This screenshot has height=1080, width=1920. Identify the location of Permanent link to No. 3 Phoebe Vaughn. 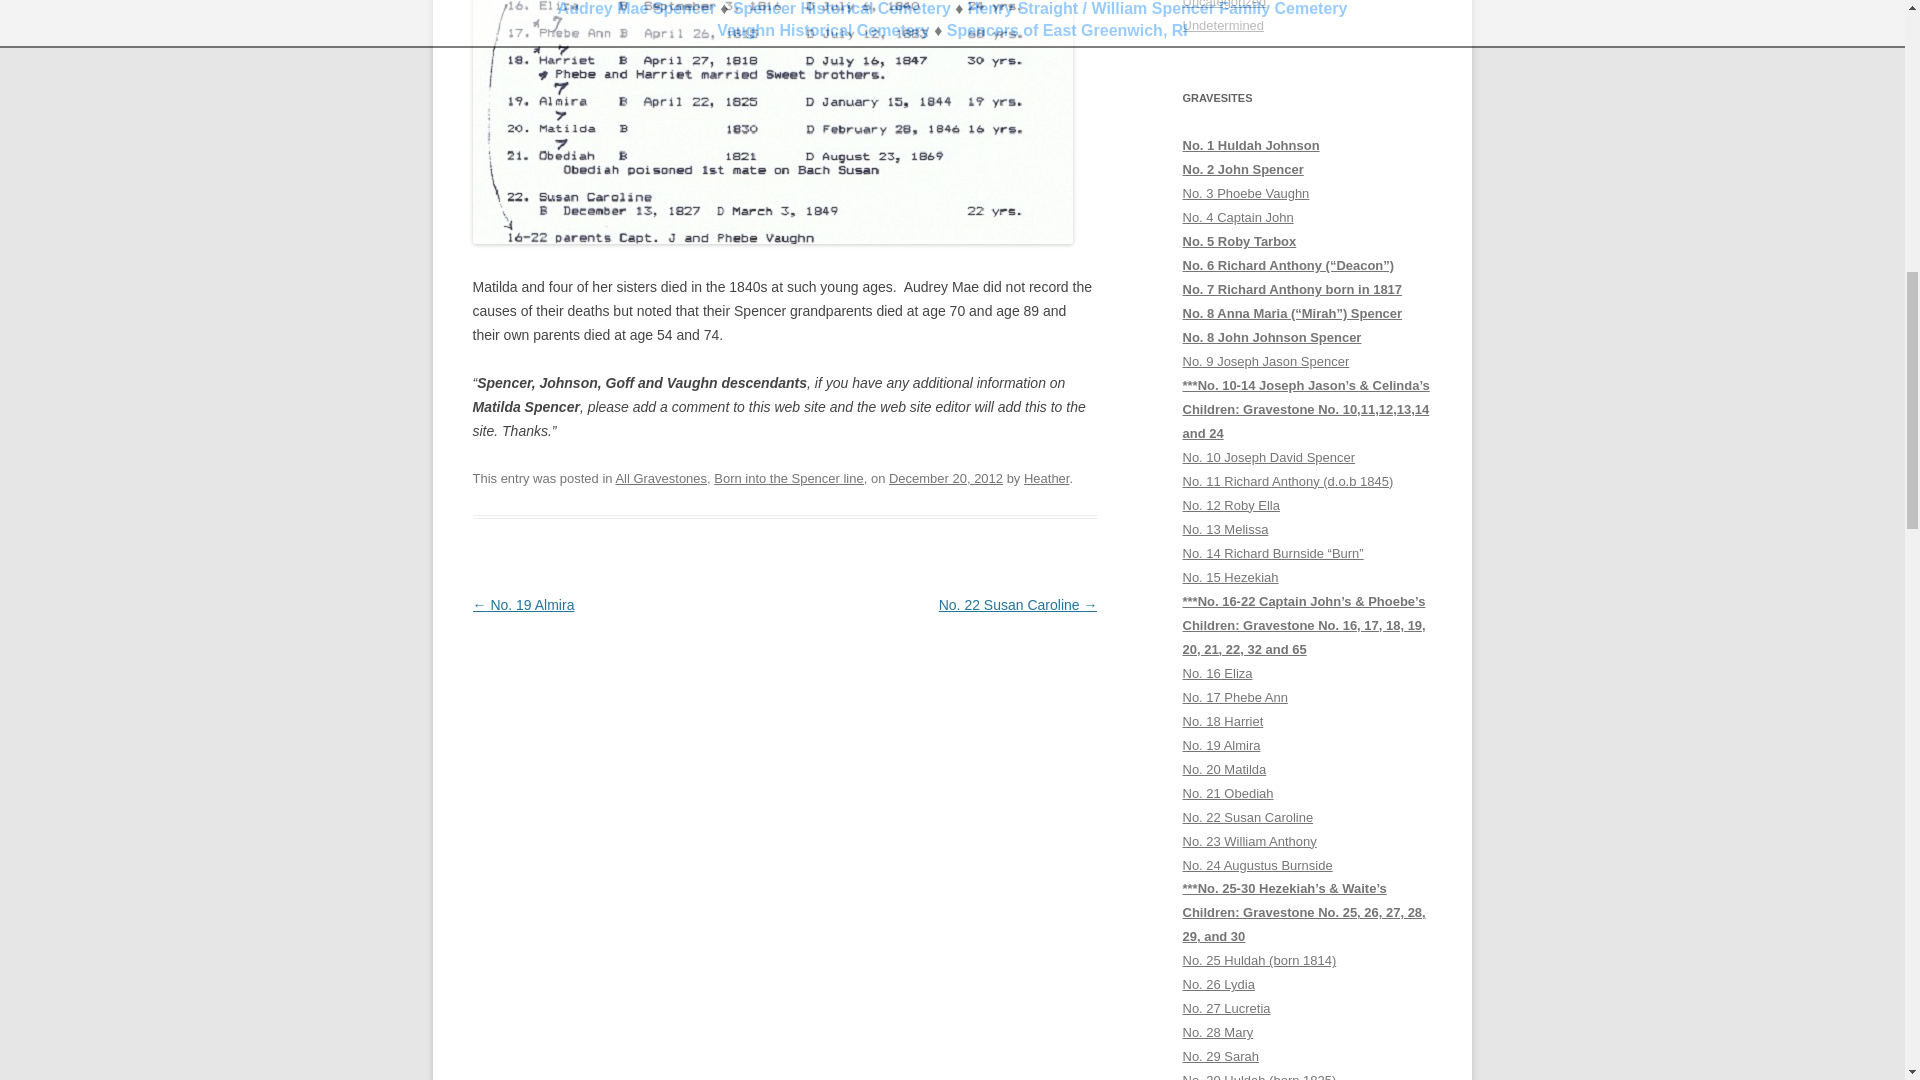
(1246, 192).